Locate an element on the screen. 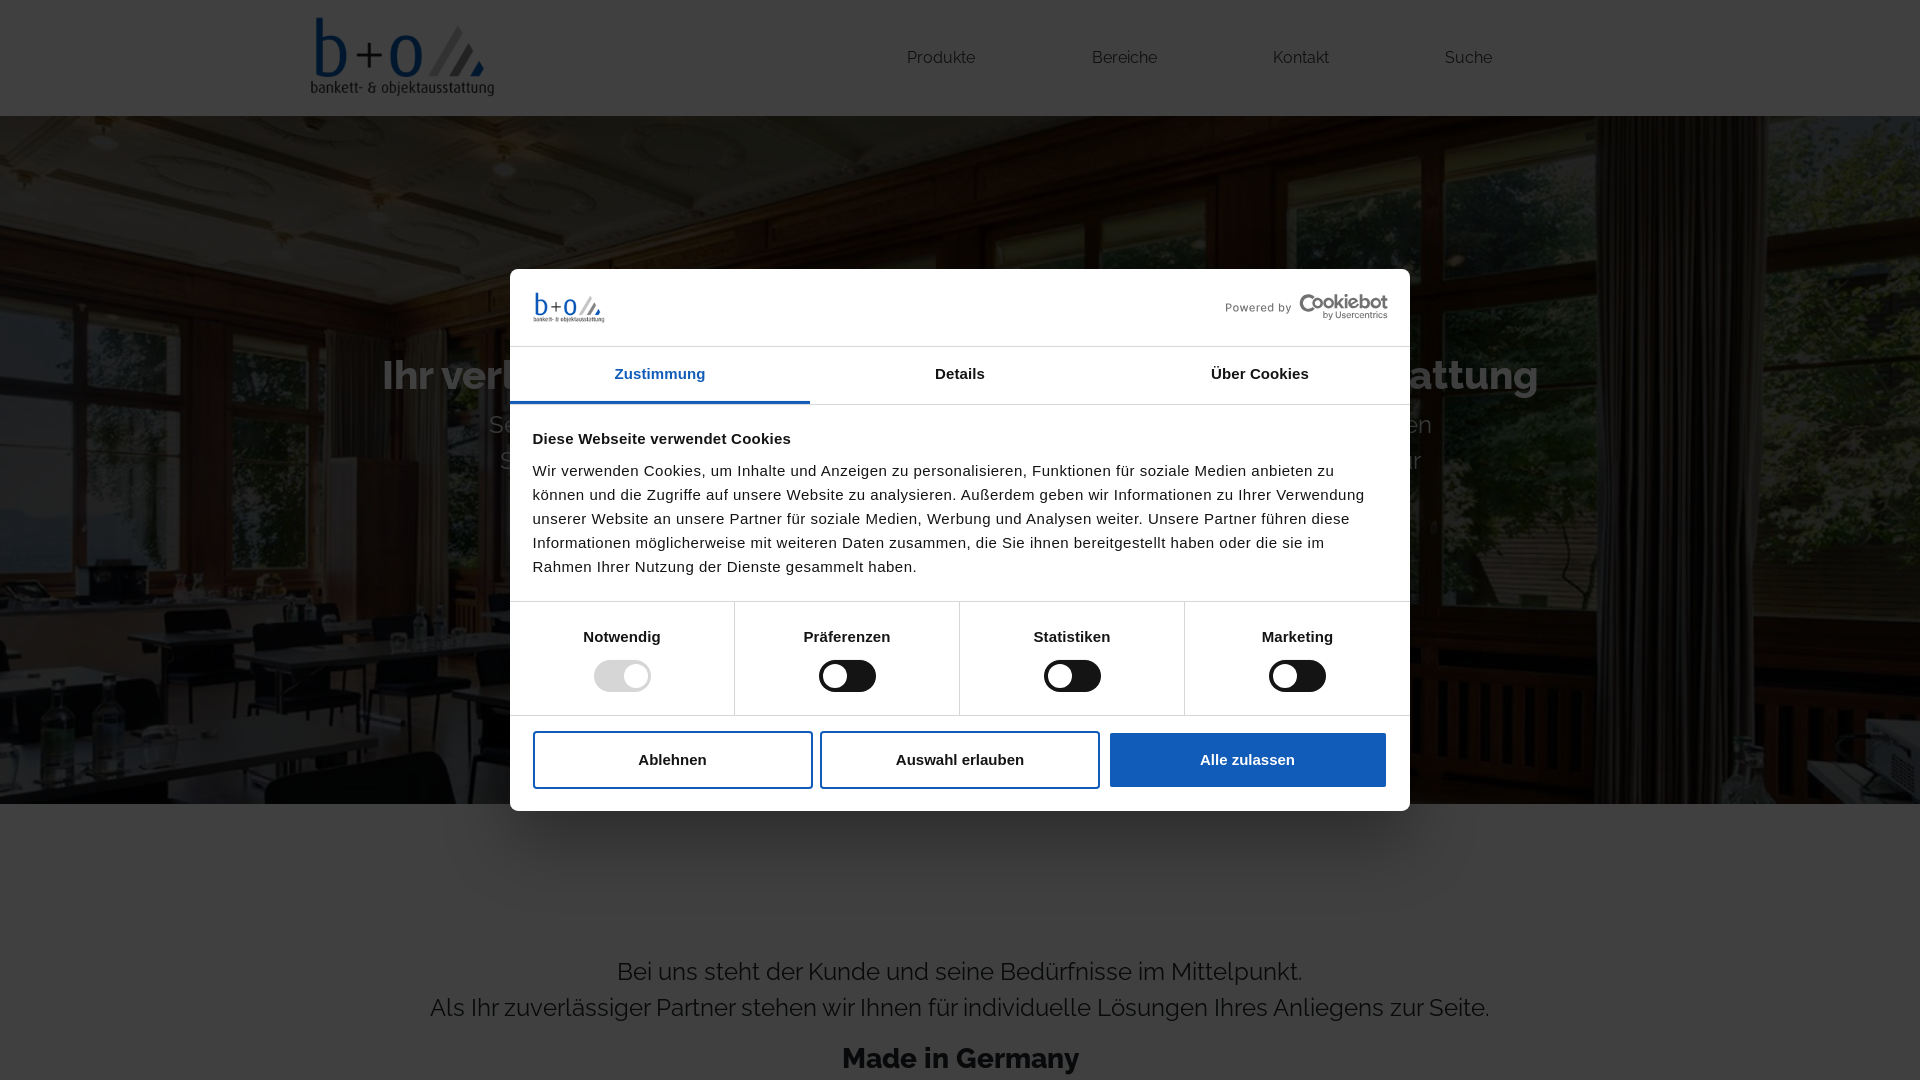 This screenshot has height=1080, width=1920. Produkte is located at coordinates (941, 58).